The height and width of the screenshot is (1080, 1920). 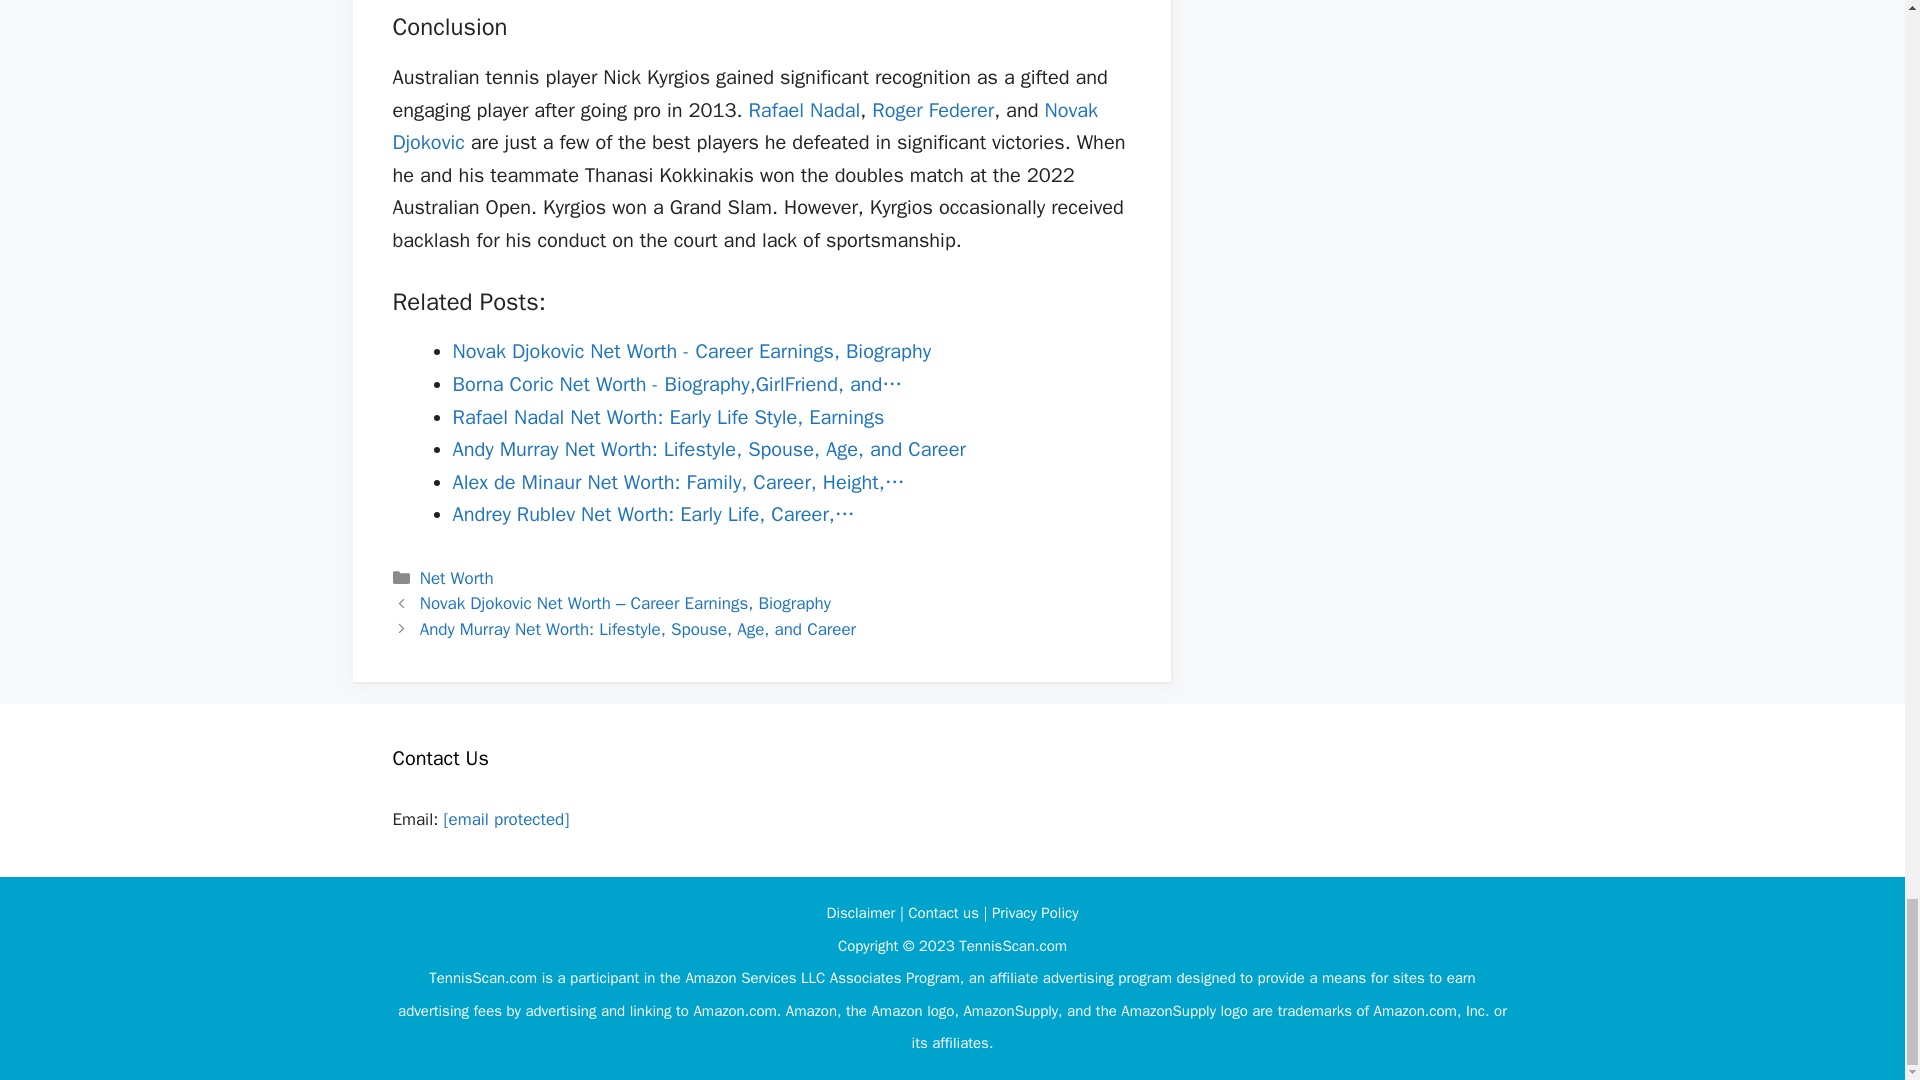 What do you see at coordinates (744, 126) in the screenshot?
I see `Novak Djokovic` at bounding box center [744, 126].